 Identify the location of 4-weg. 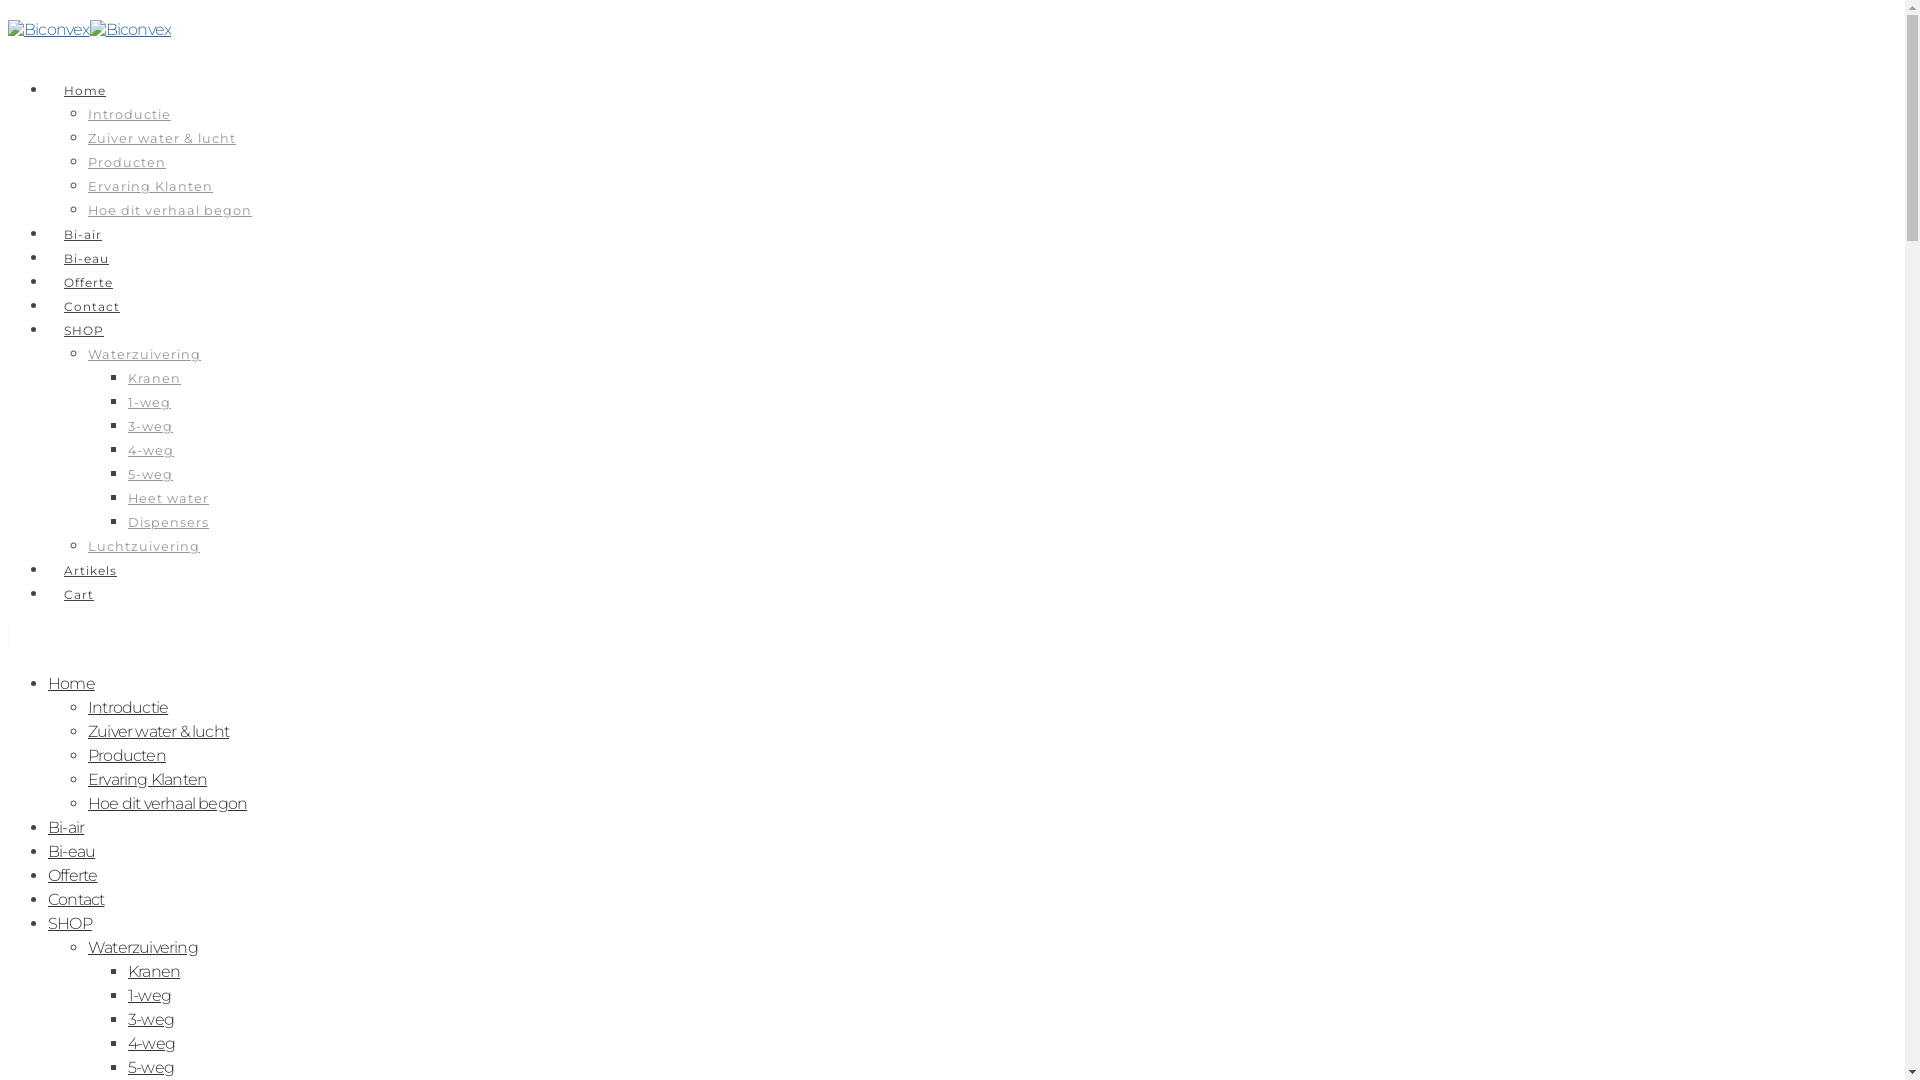
(151, 450).